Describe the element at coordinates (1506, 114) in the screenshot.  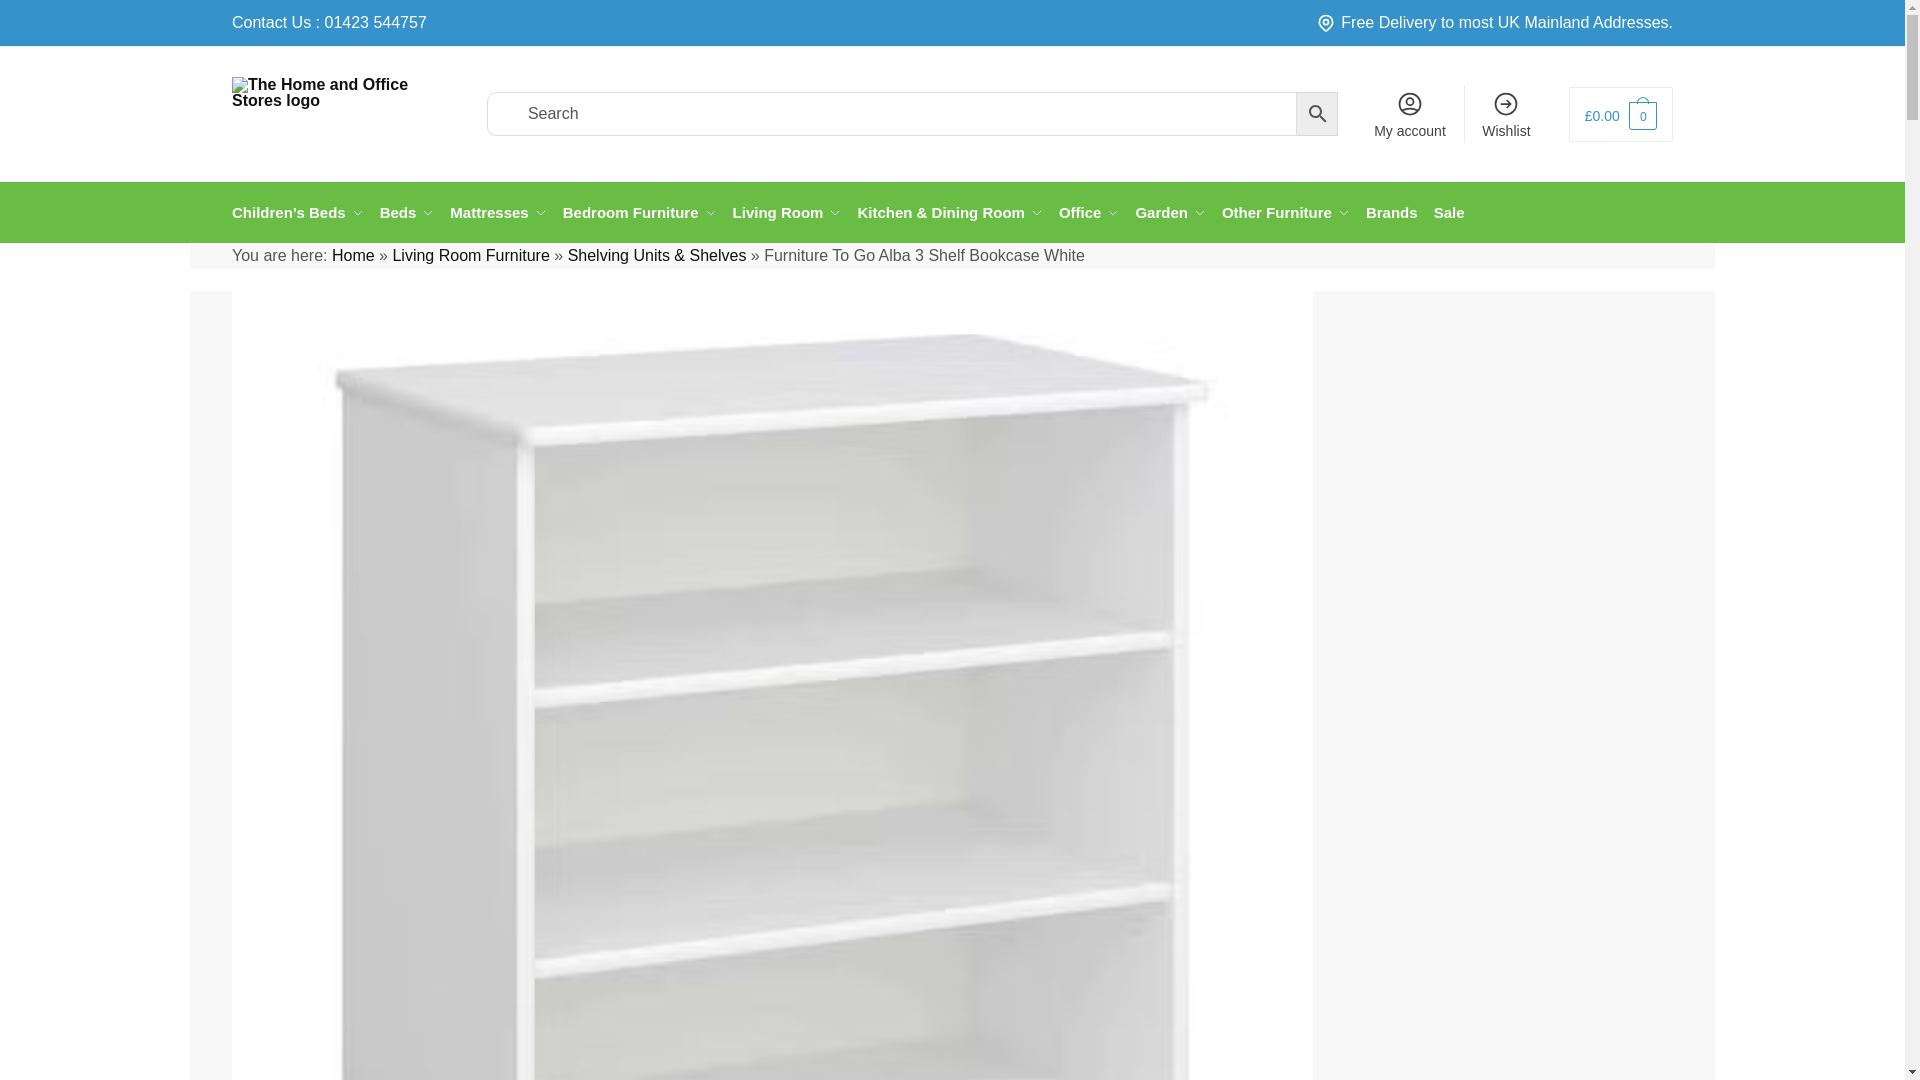
I see `Wishlist` at that location.